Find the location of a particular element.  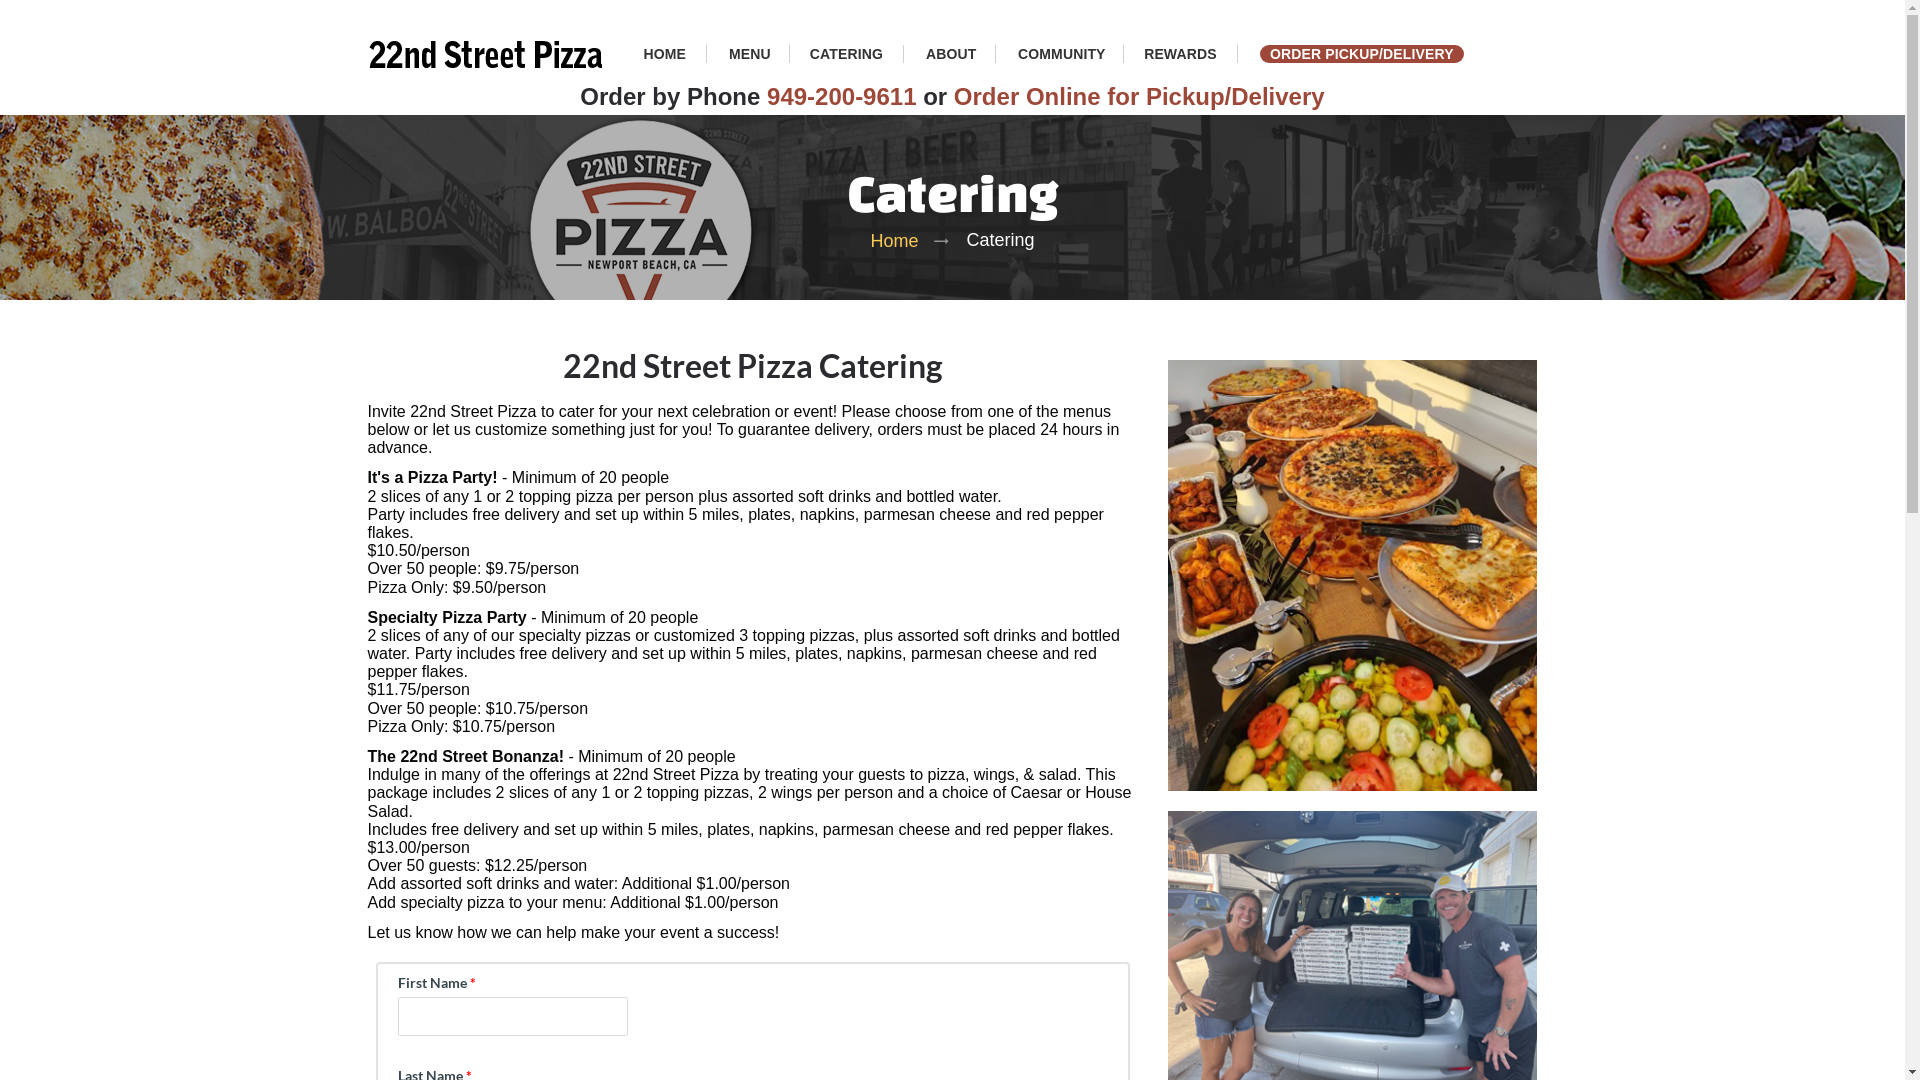

Pizza is located at coordinates (1353, 576).